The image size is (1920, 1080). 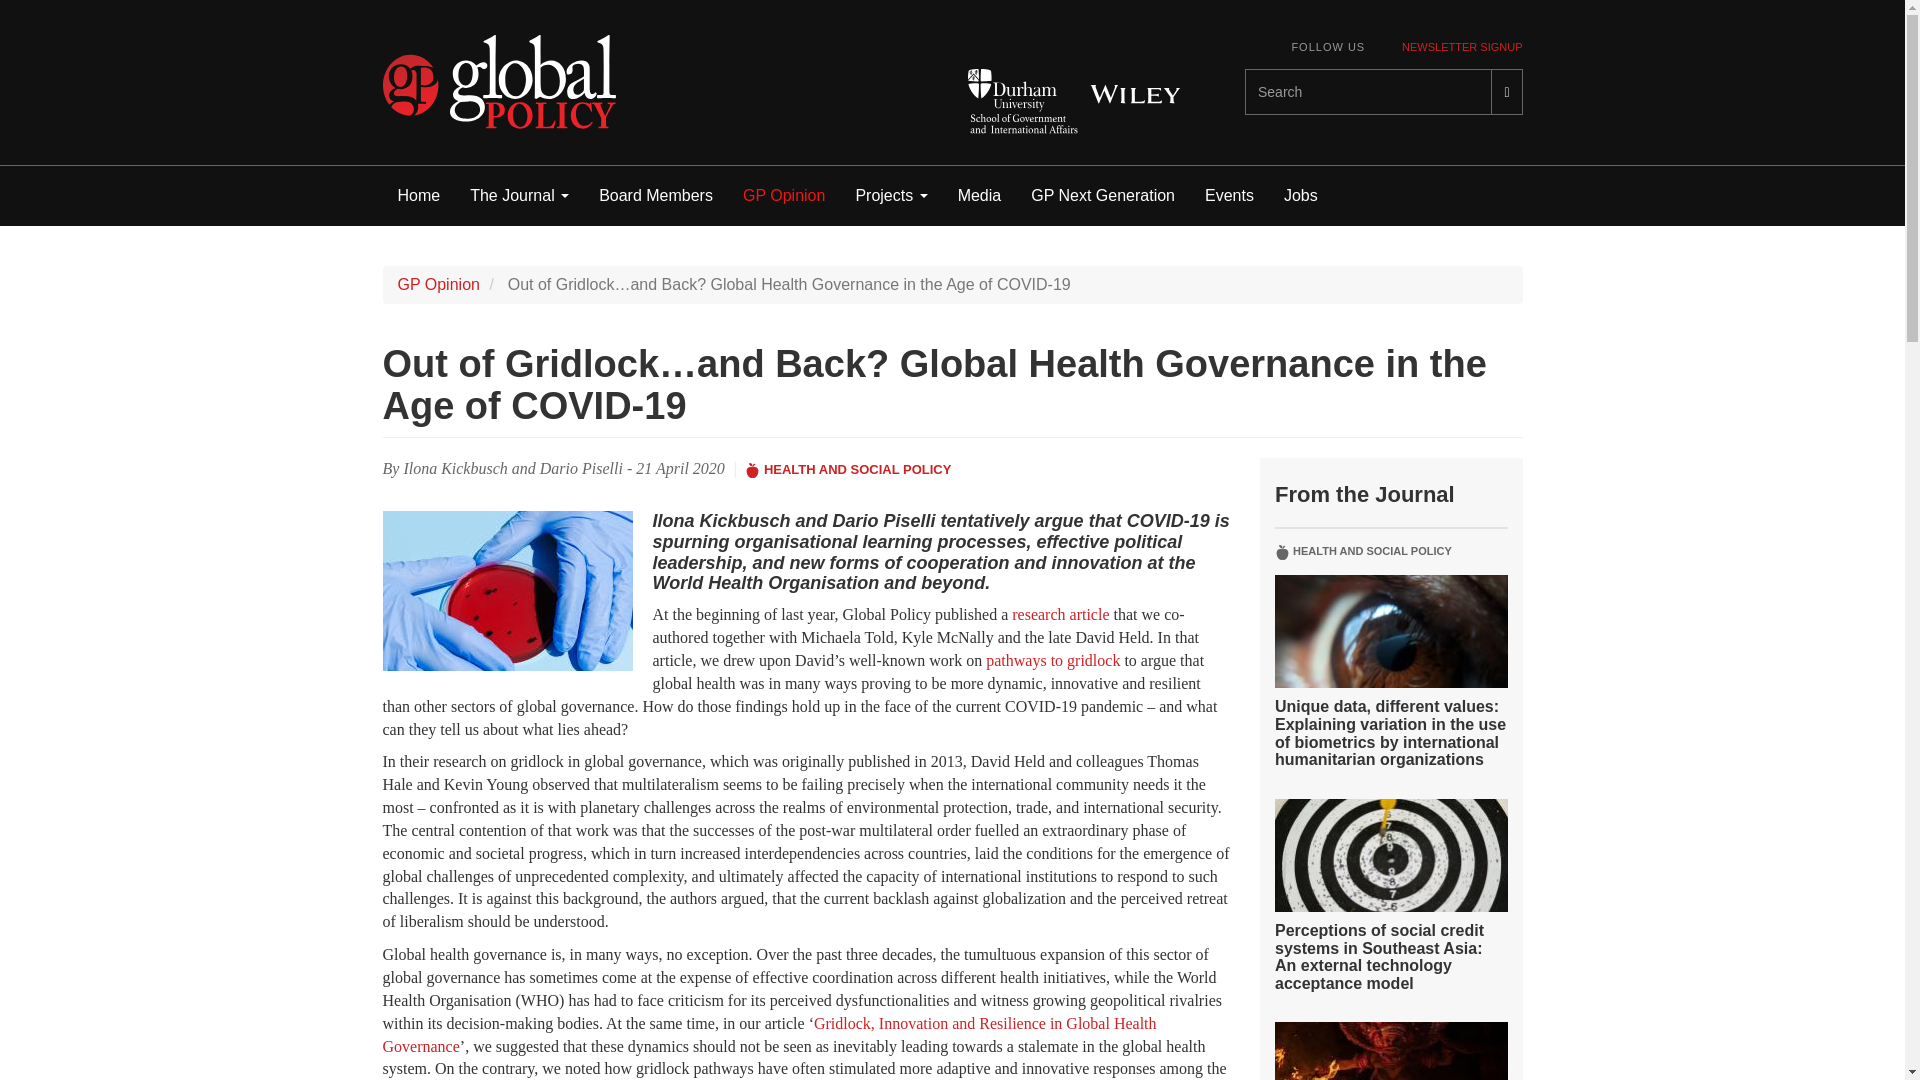 What do you see at coordinates (418, 196) in the screenshot?
I see `Home` at bounding box center [418, 196].